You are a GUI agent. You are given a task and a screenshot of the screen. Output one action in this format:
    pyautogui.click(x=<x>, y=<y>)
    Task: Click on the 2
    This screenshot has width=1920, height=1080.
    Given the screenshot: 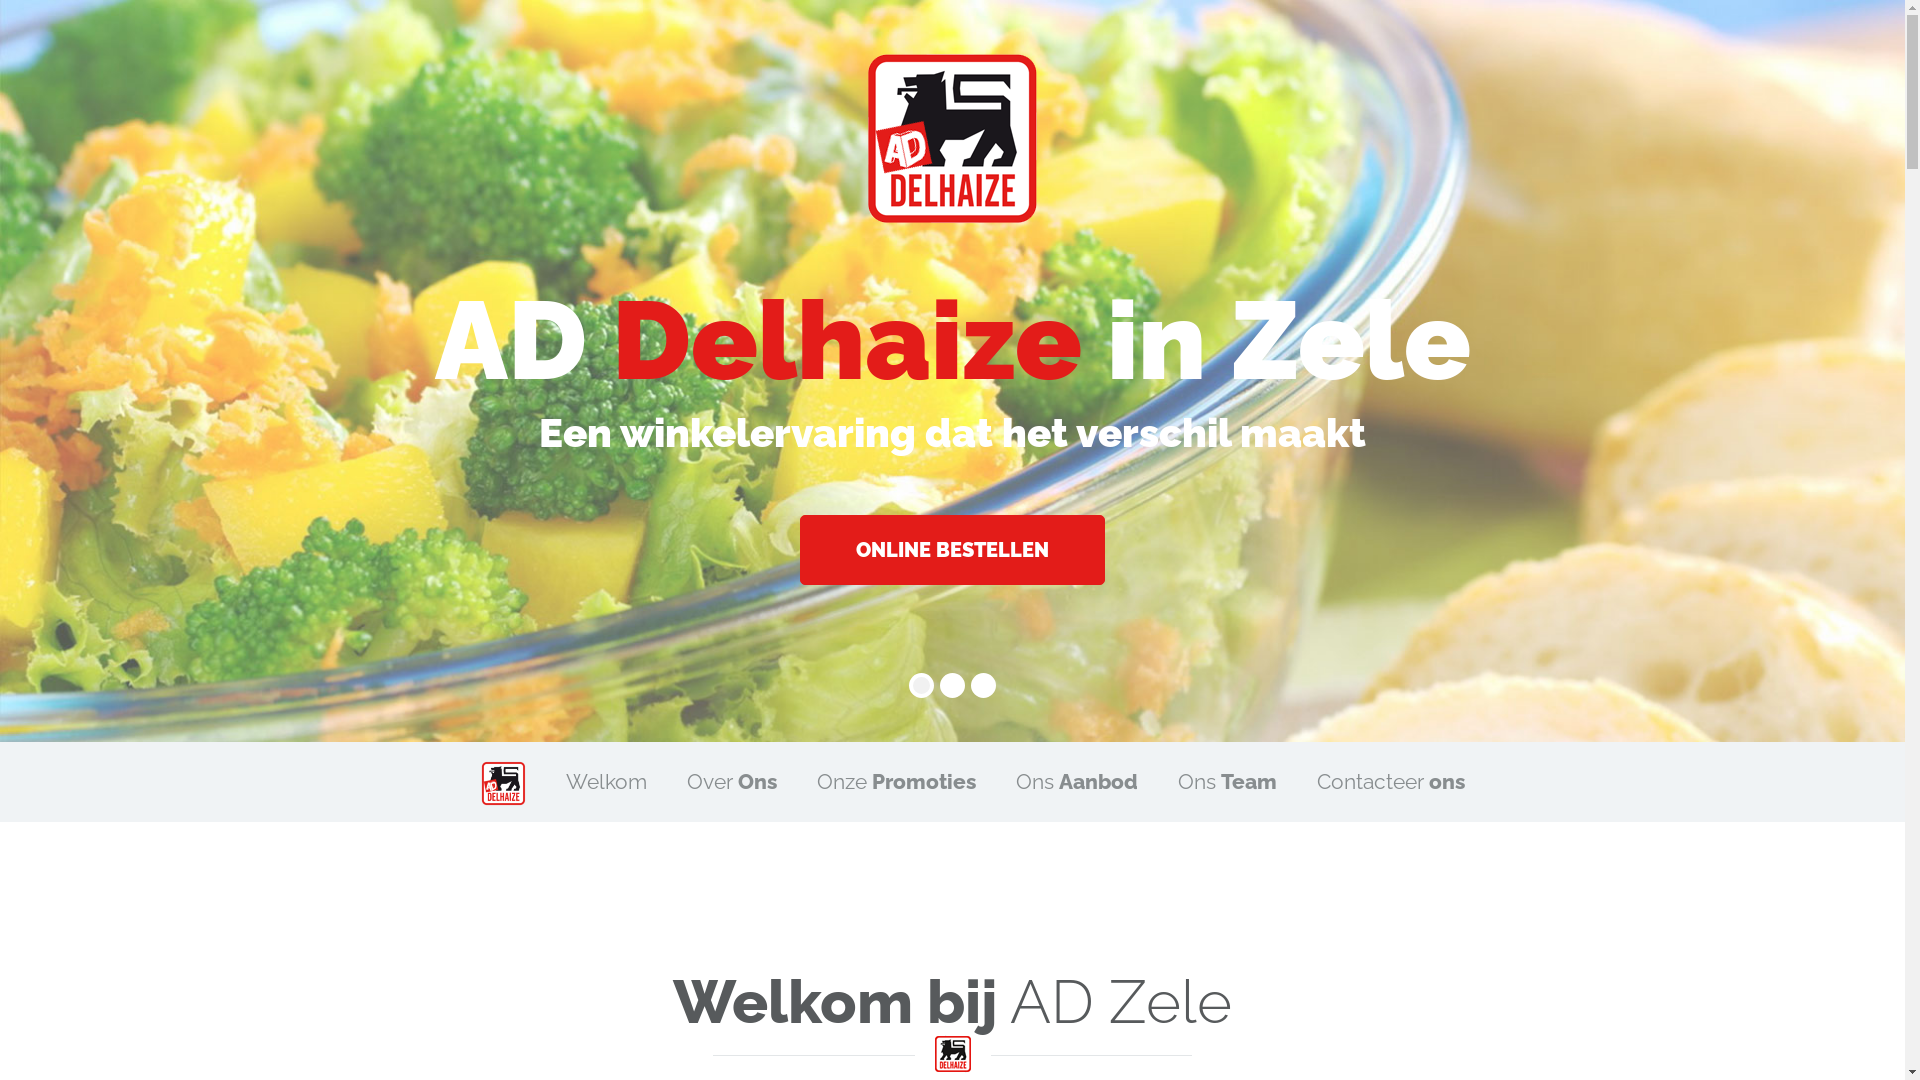 What is the action you would take?
    pyautogui.click(x=952, y=686)
    